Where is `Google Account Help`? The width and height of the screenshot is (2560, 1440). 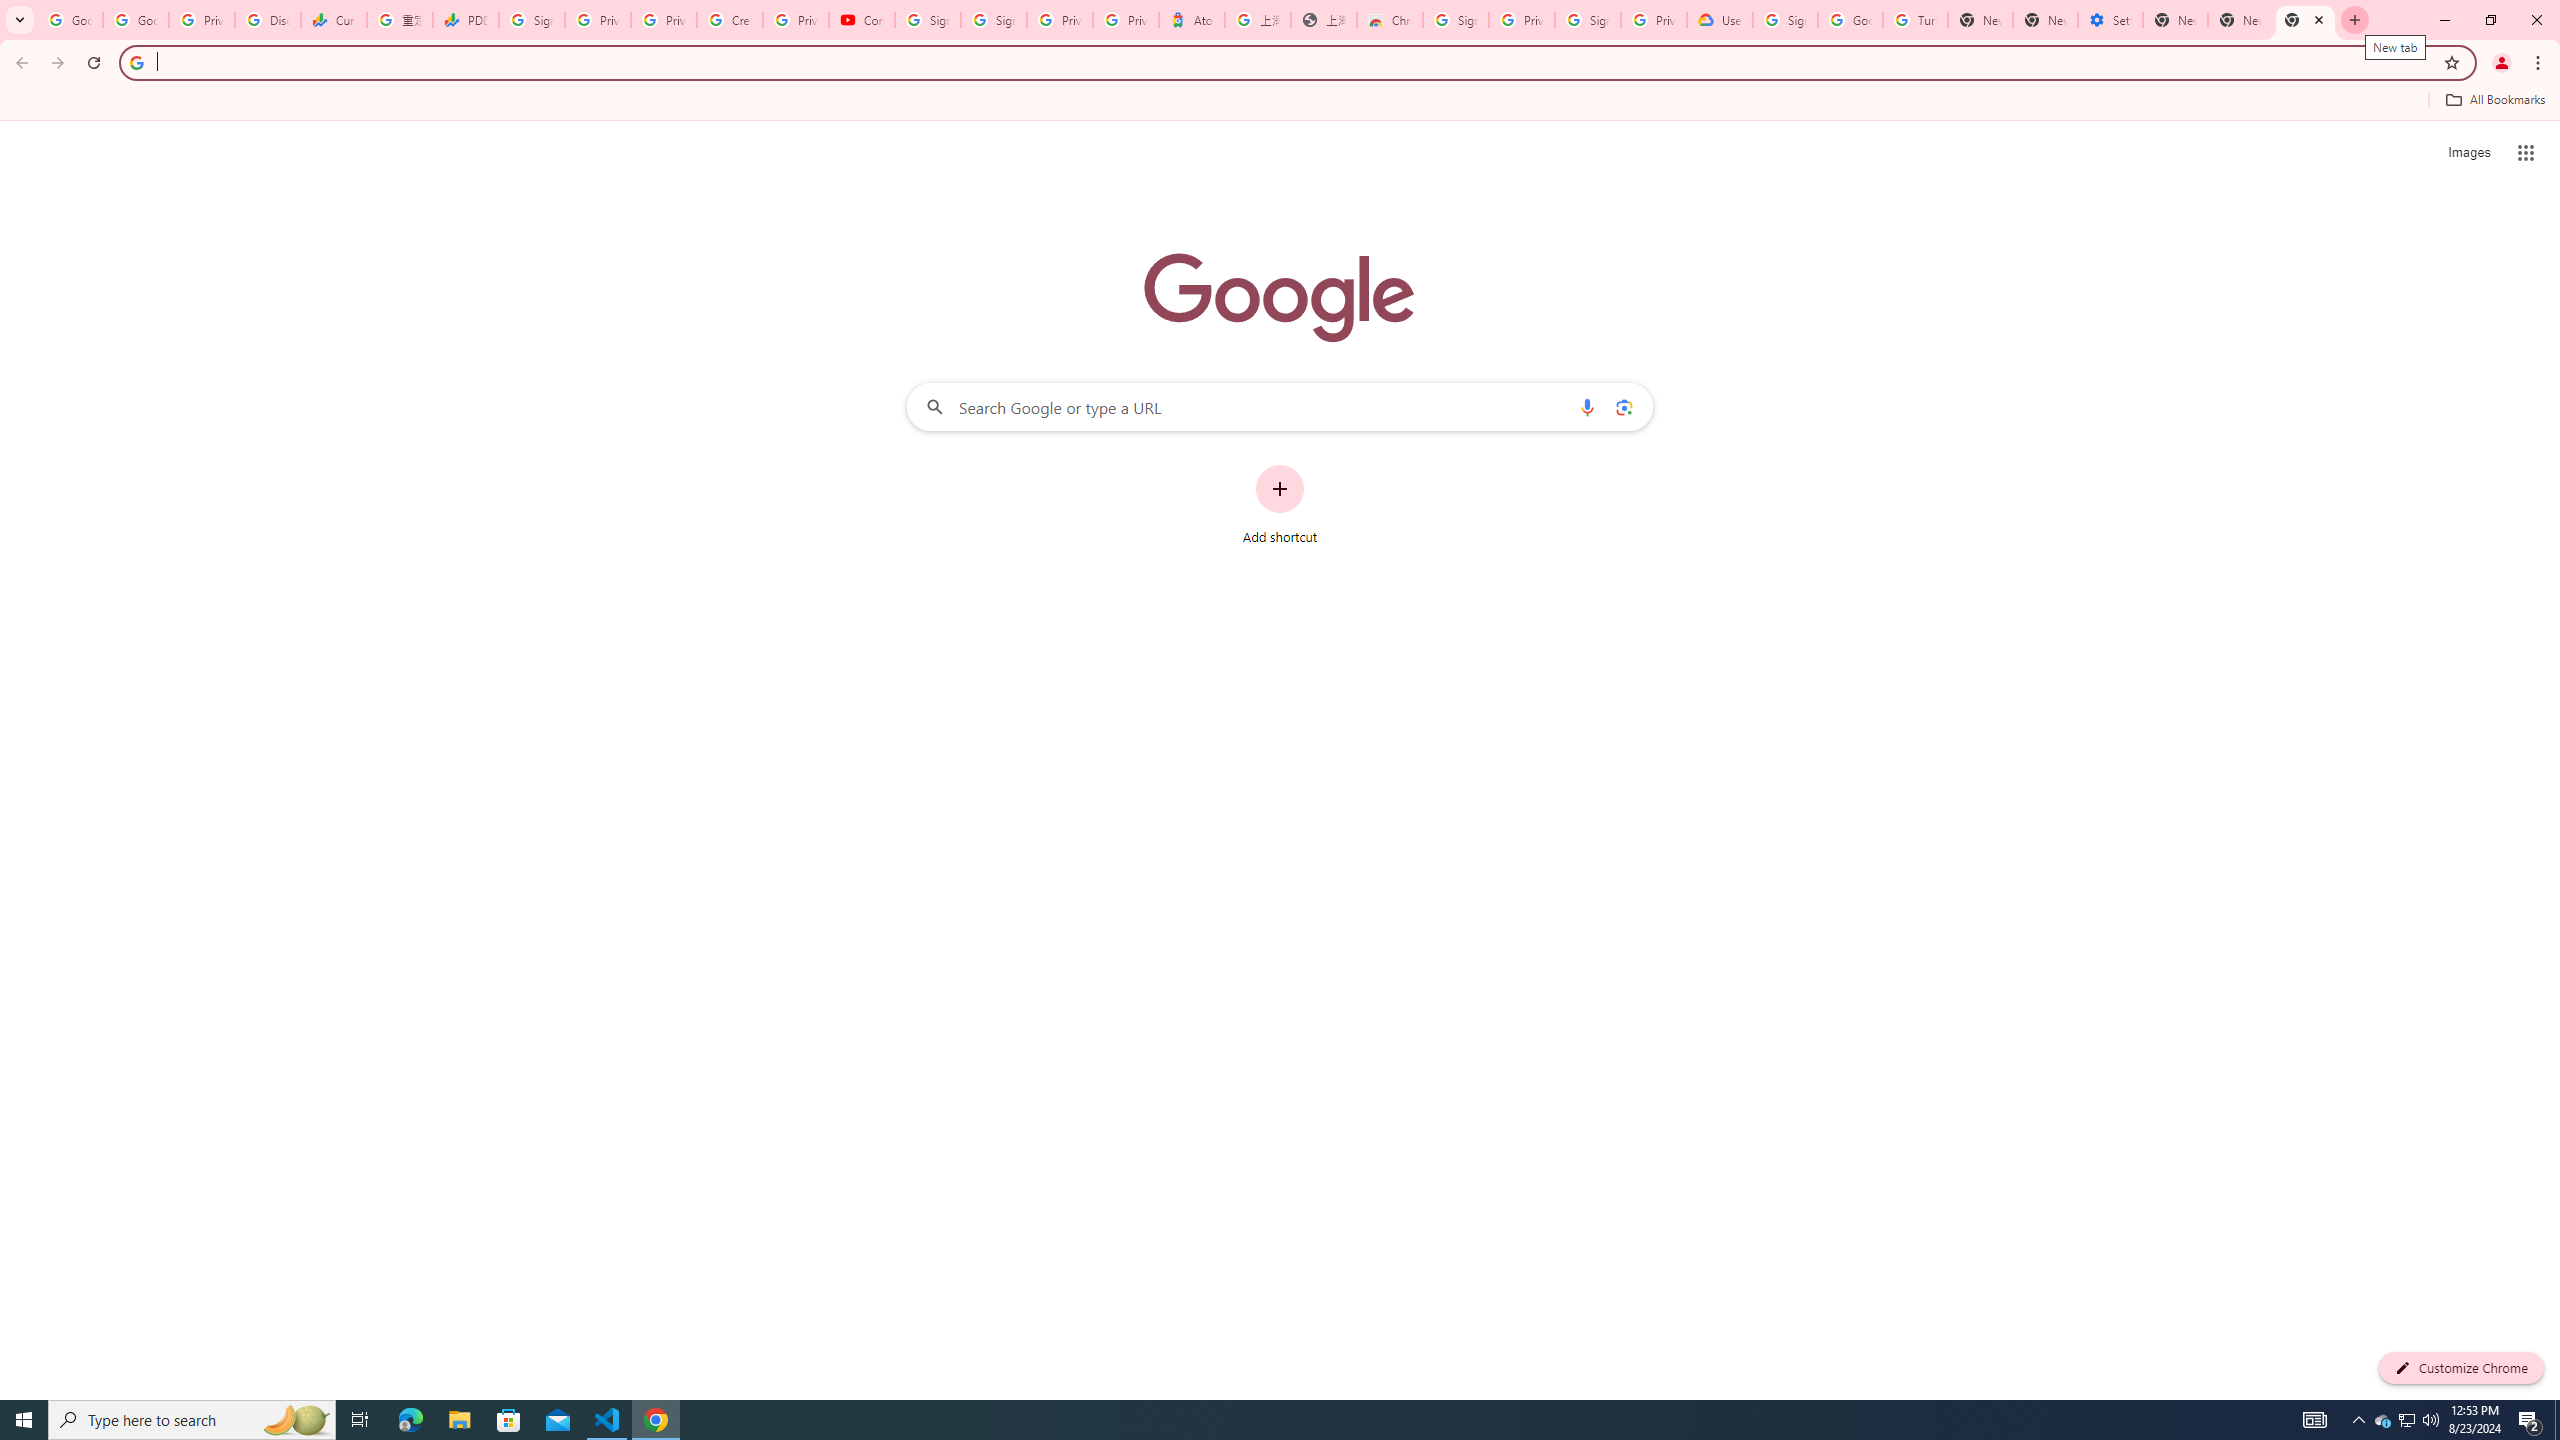 Google Account Help is located at coordinates (1850, 20).